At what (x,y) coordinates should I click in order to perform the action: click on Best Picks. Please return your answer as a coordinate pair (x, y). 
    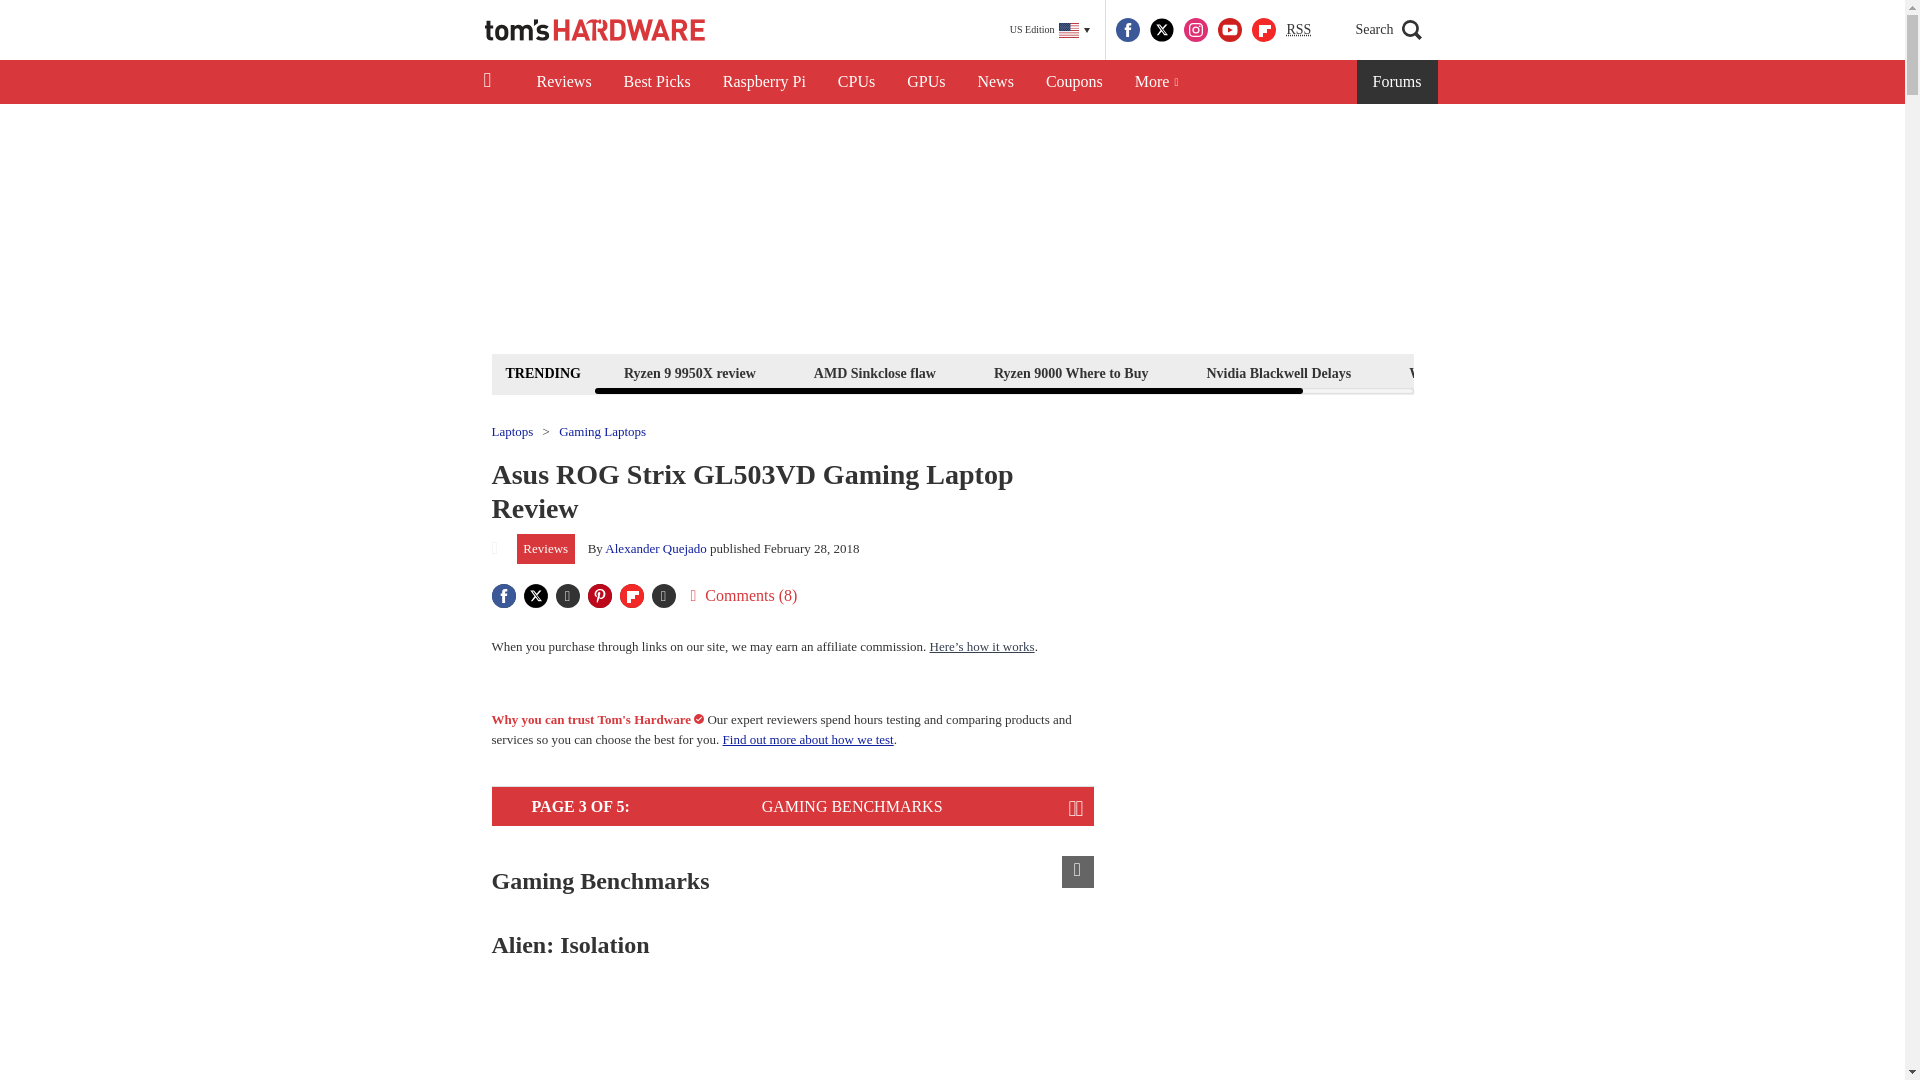
    Looking at the image, I should click on (657, 82).